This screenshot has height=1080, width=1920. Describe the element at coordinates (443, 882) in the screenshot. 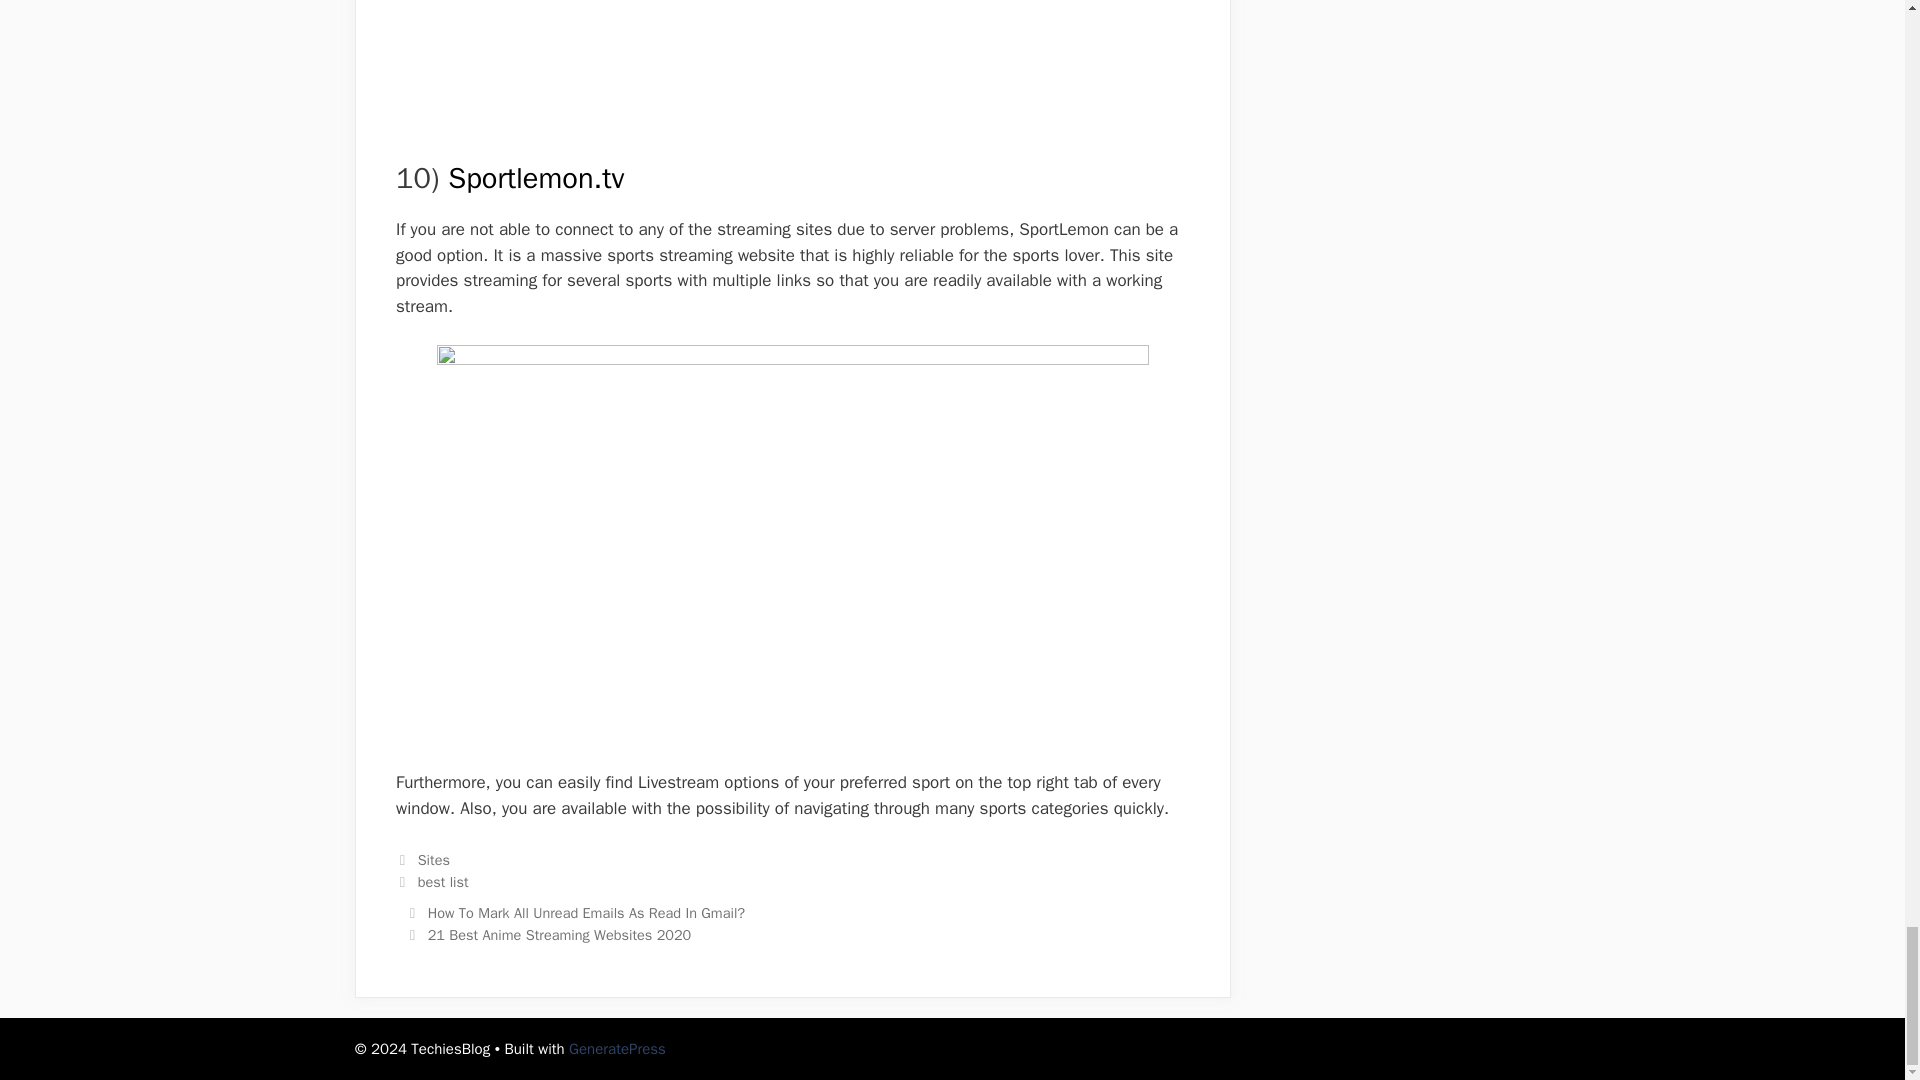

I see `best list` at that location.